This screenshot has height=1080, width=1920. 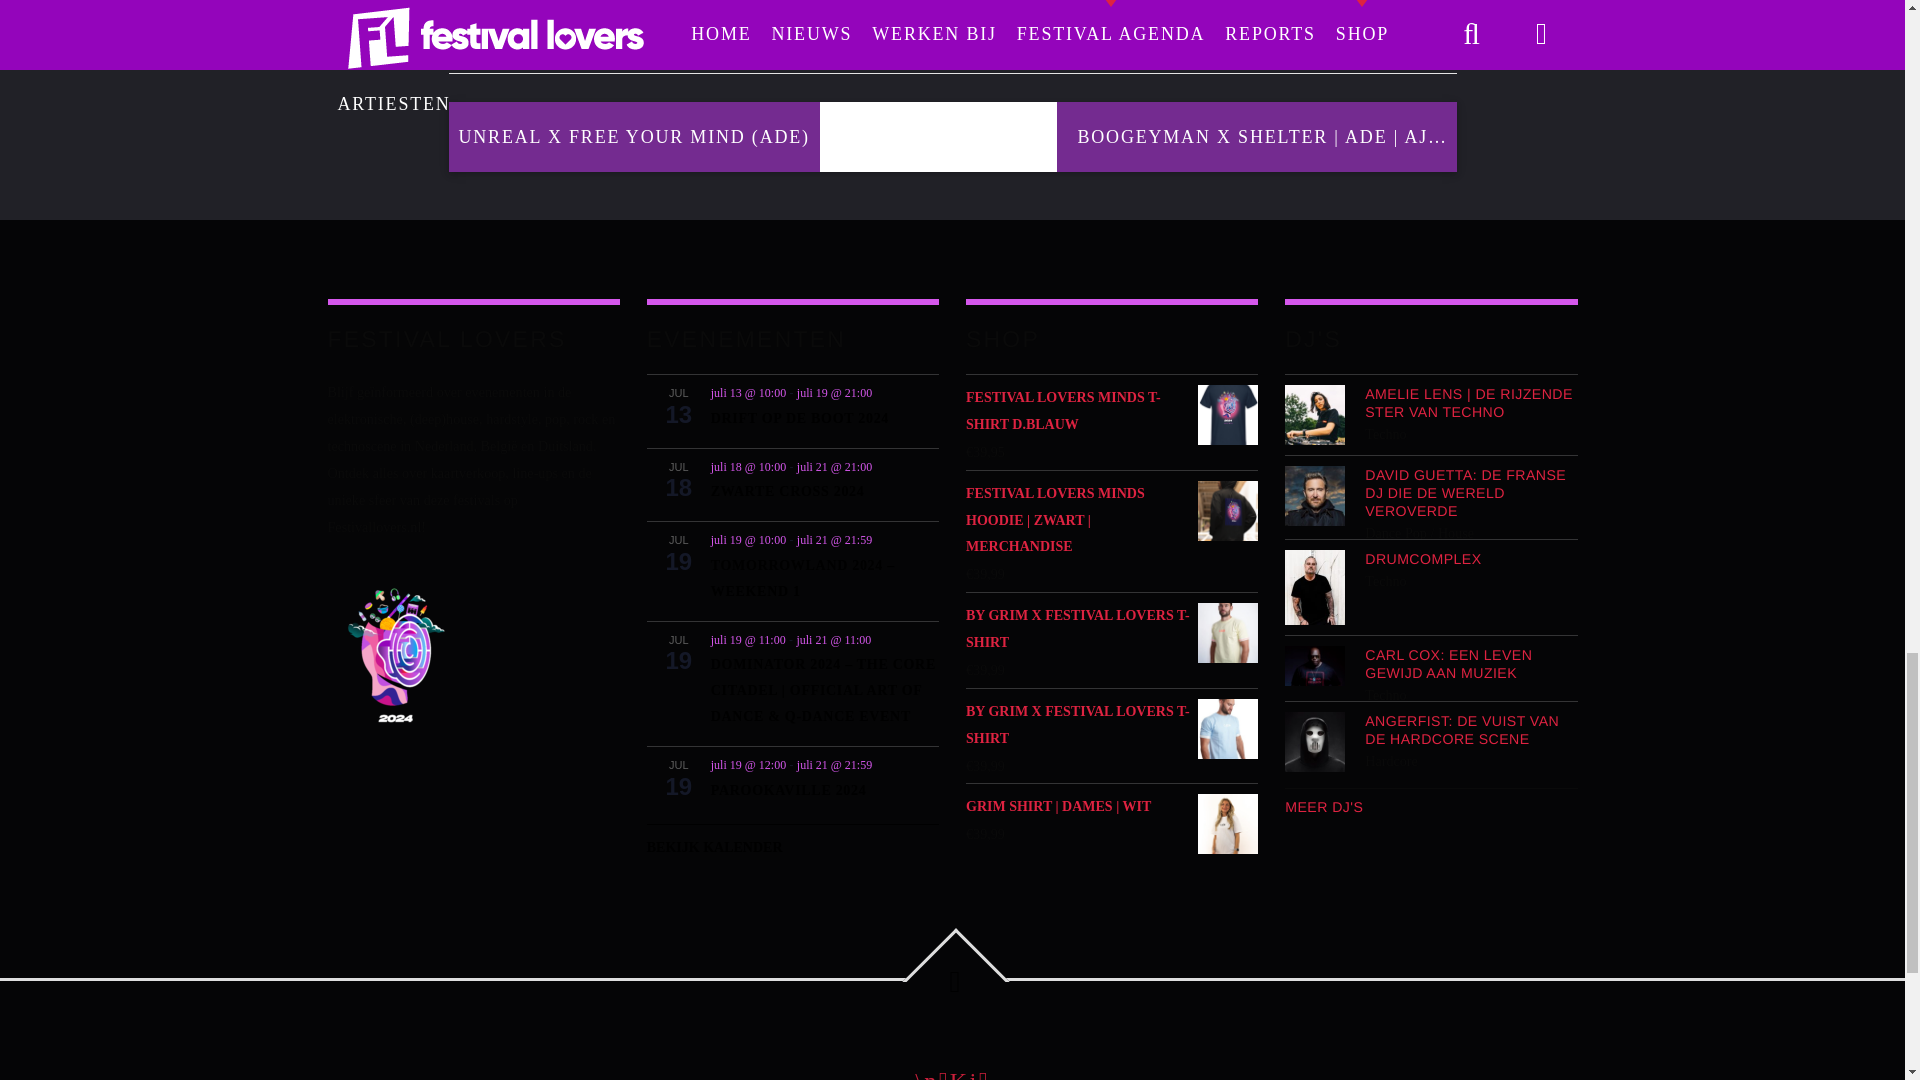 I want to click on Bekijk meer evenementen., so click(x=792, y=842).